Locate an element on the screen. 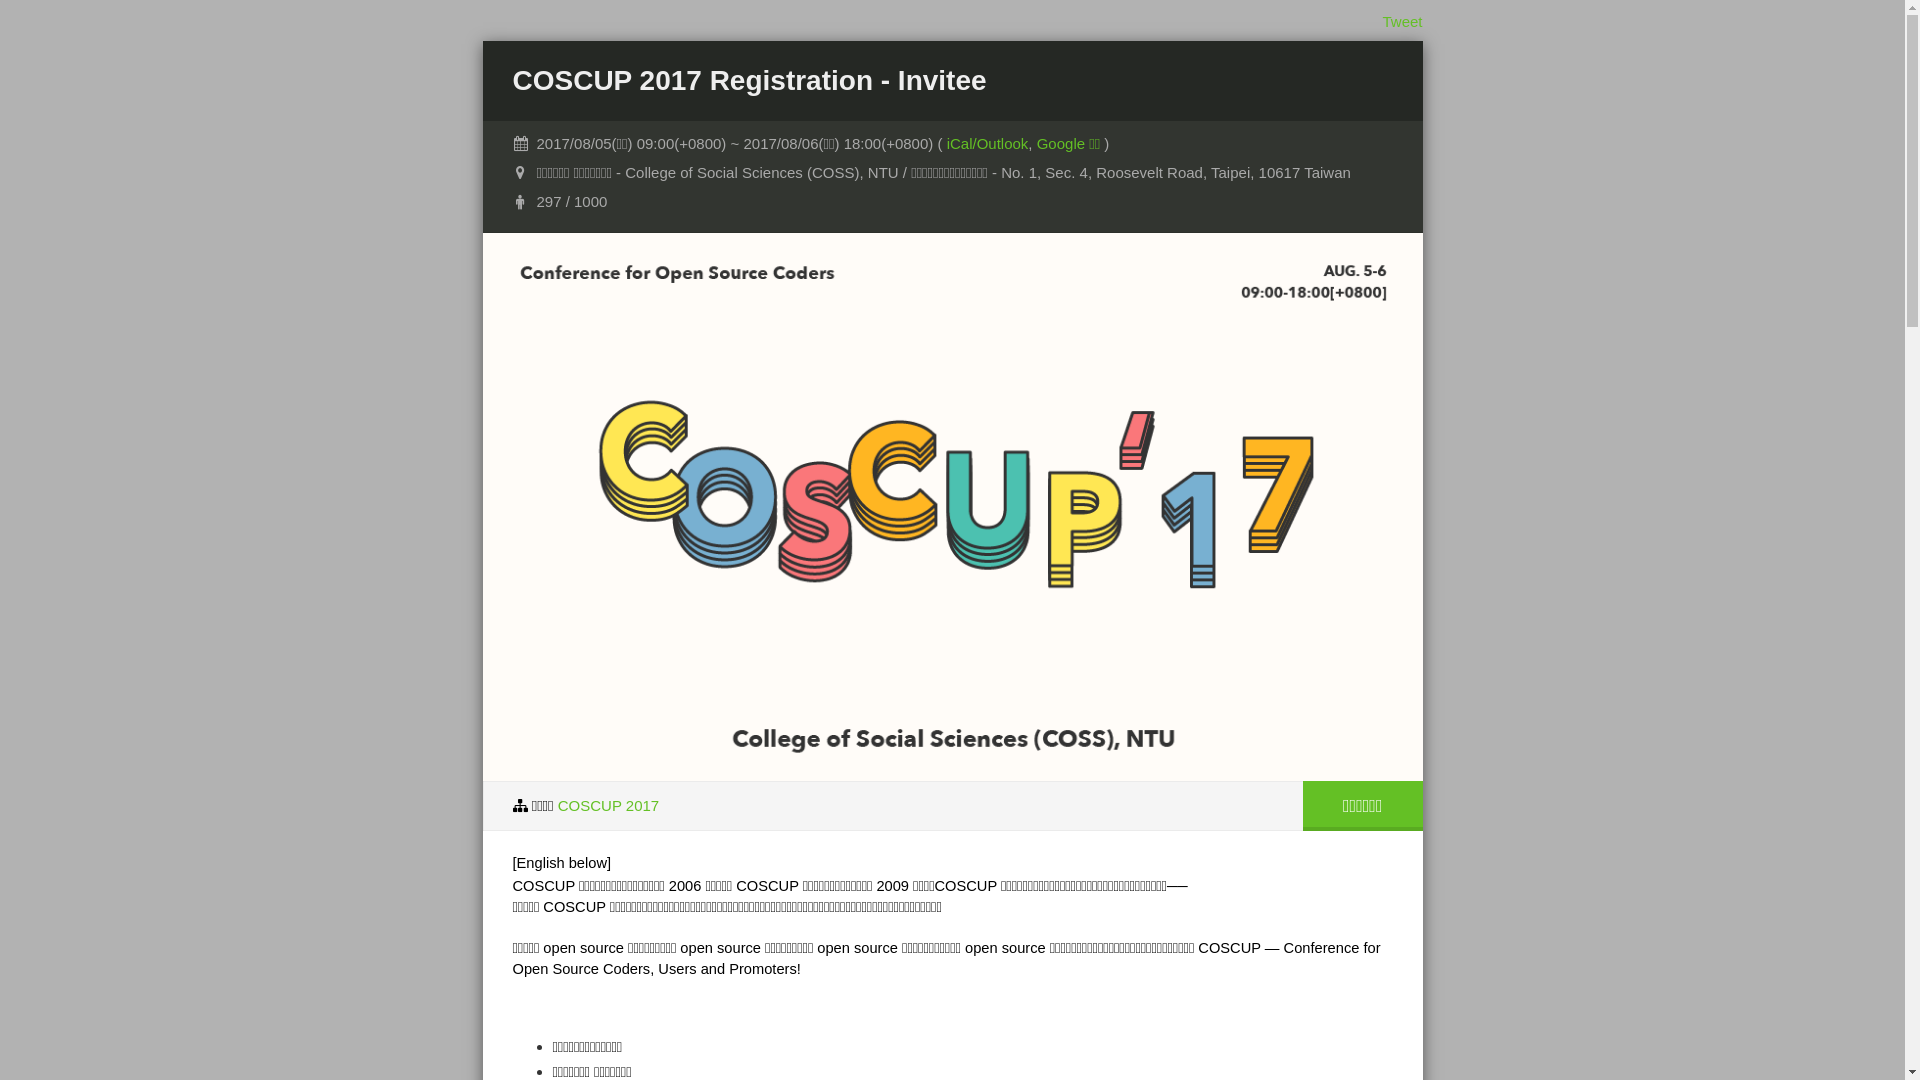  Tweet is located at coordinates (1402, 22).